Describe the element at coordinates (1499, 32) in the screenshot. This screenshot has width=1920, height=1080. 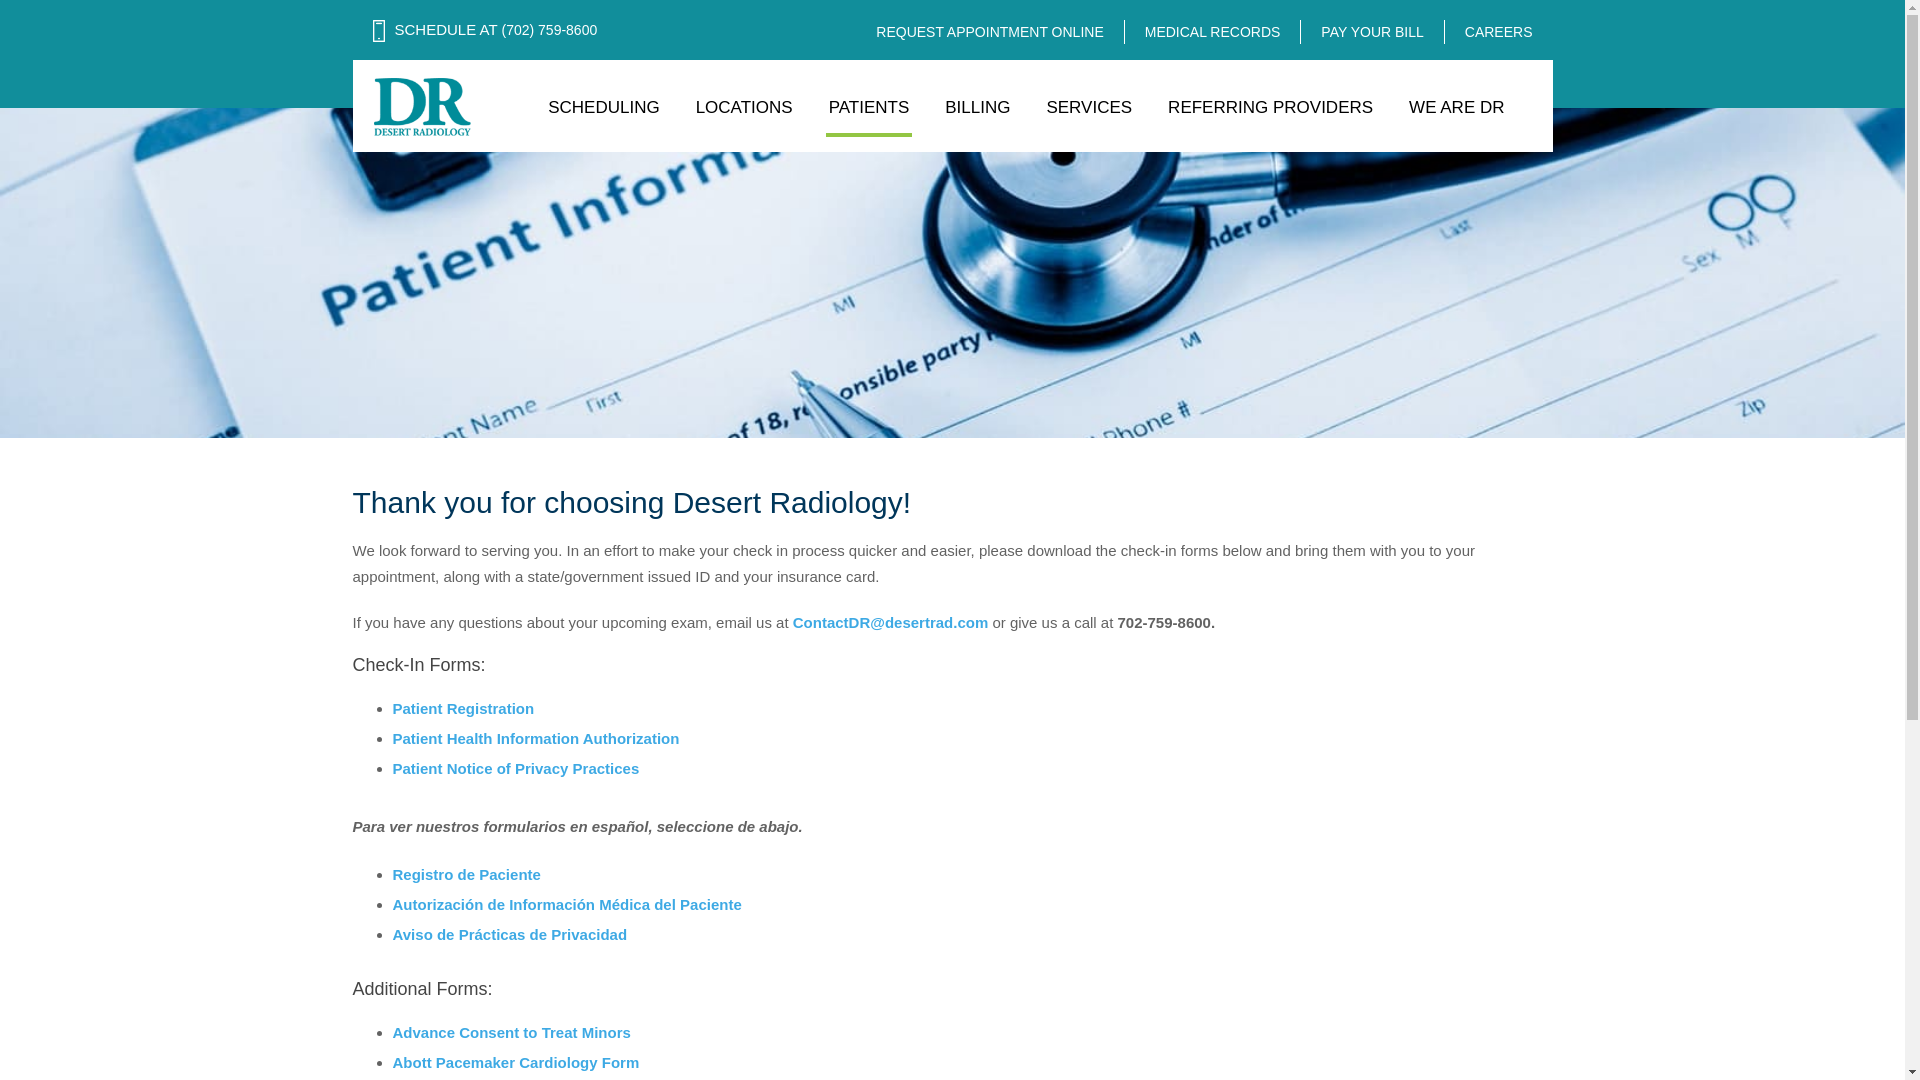
I see `CAREERS` at that location.